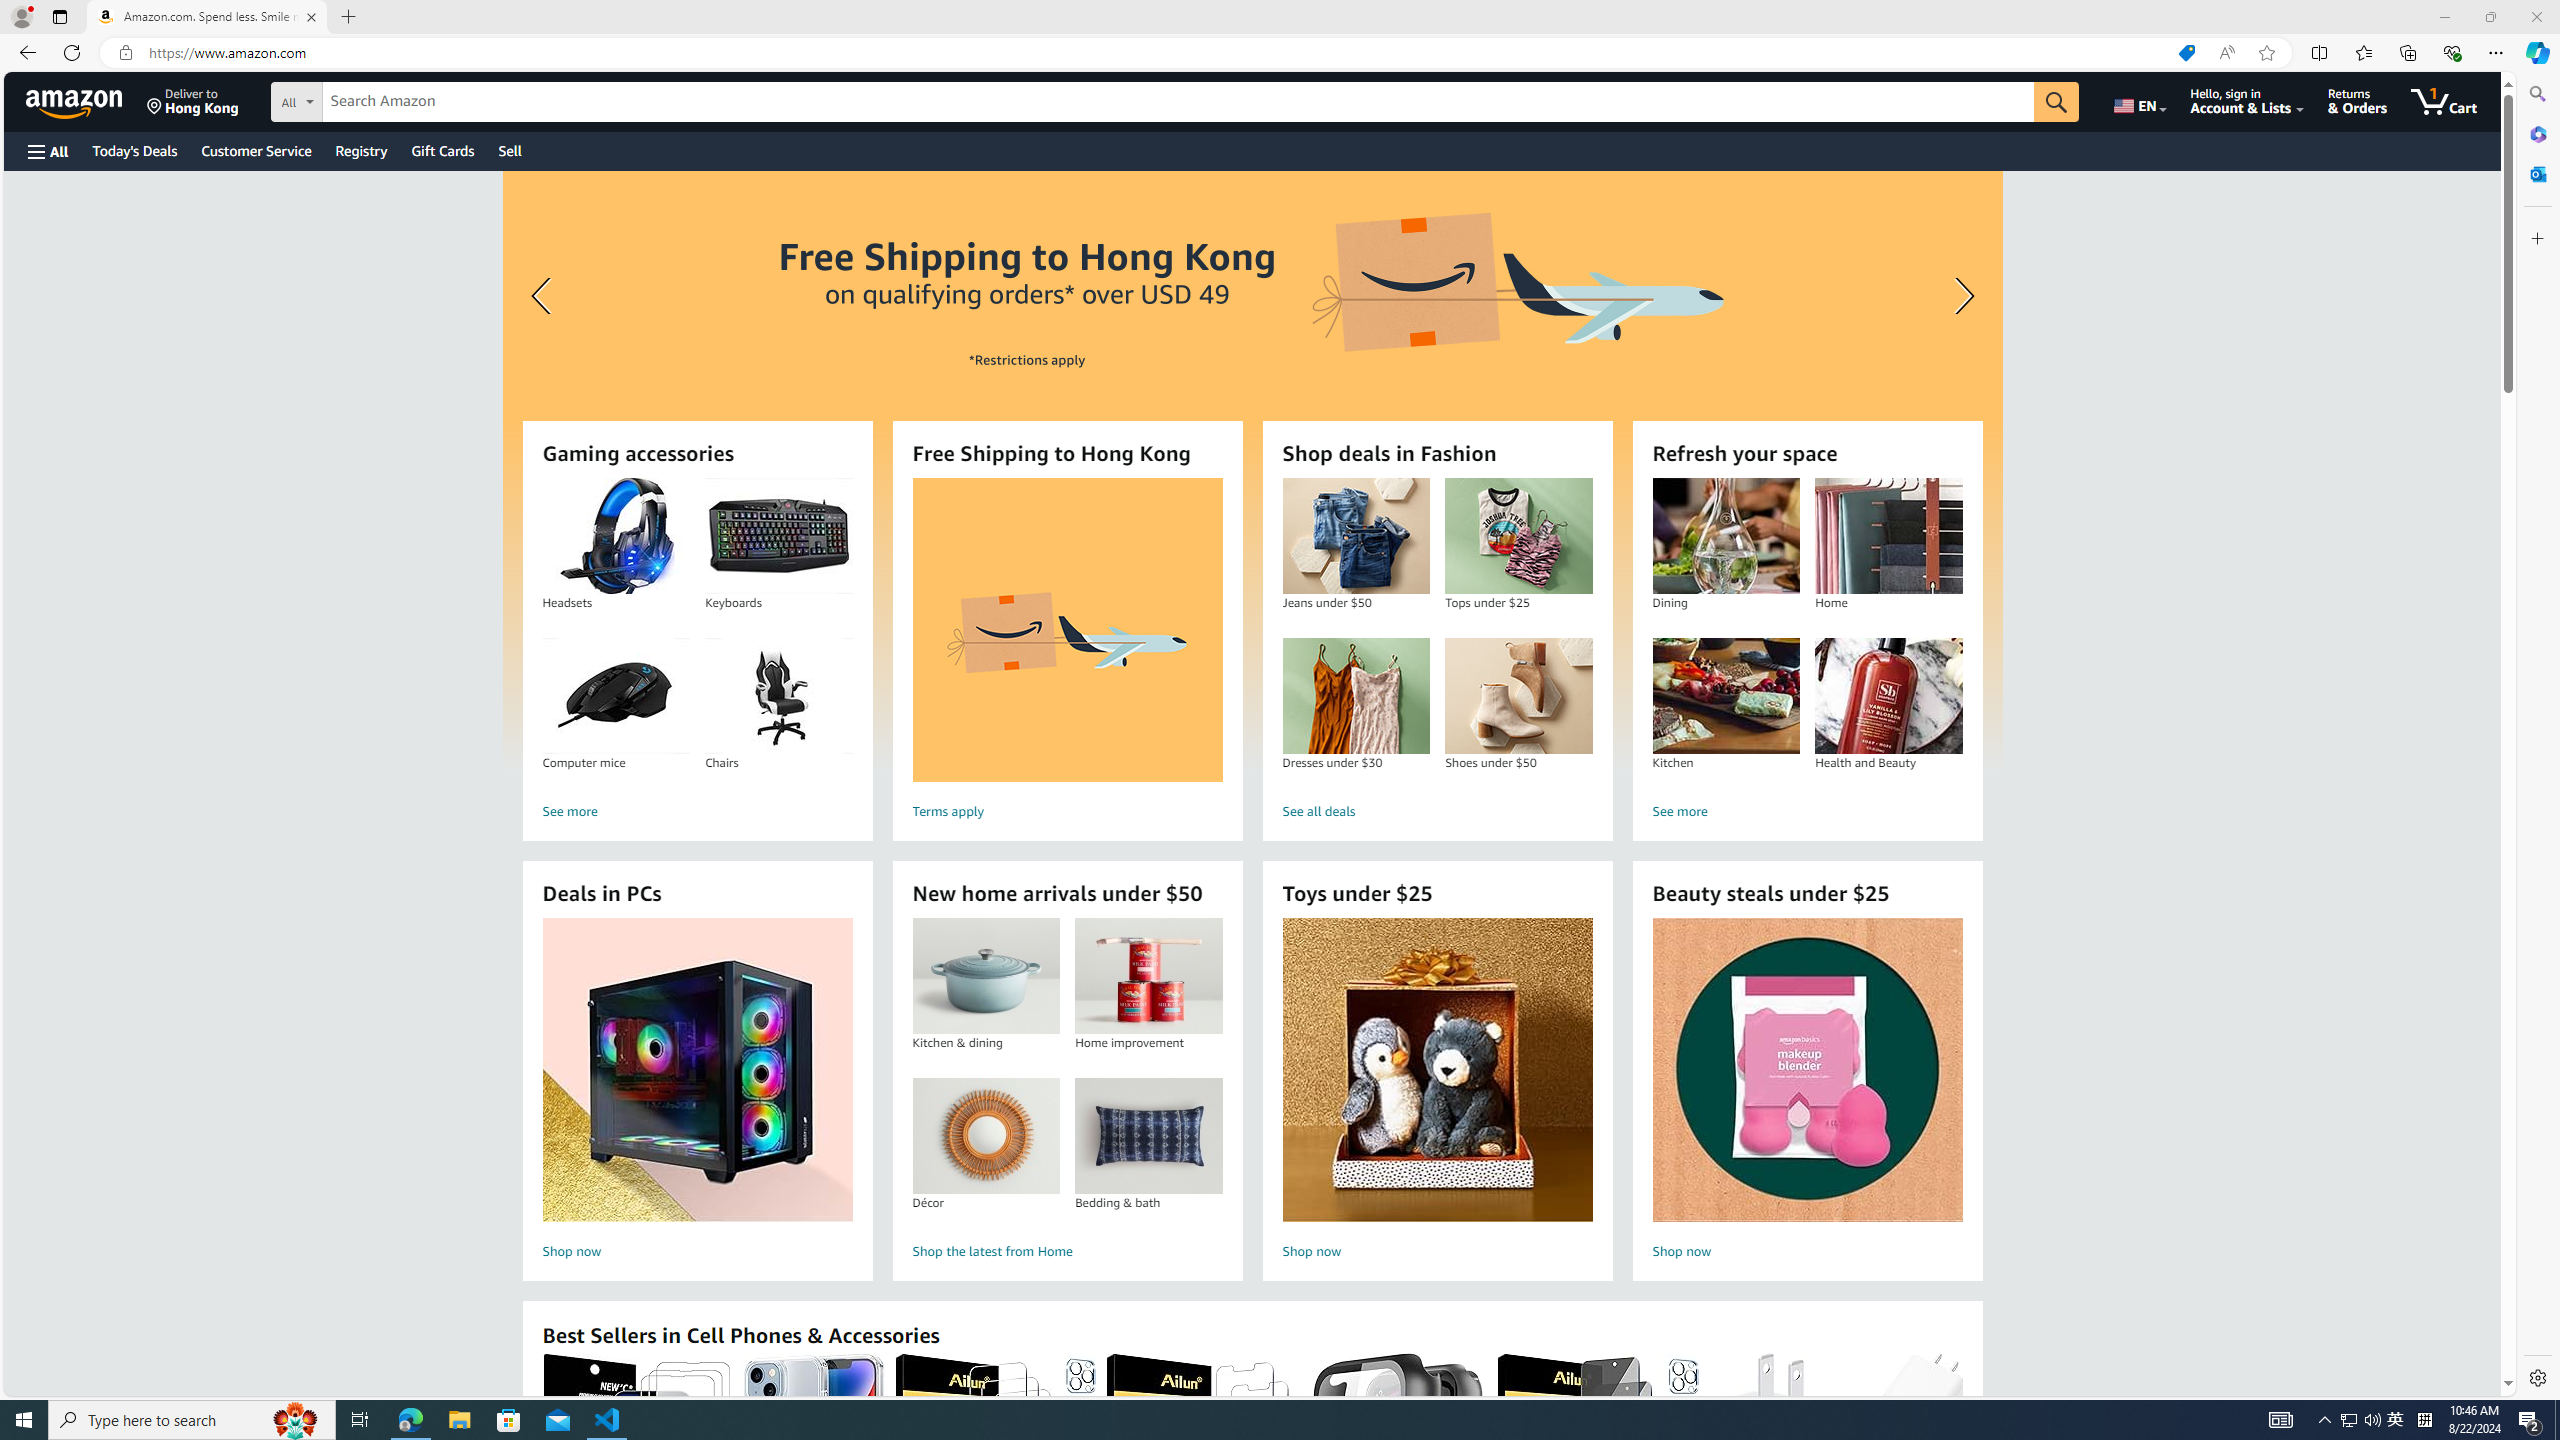  What do you see at coordinates (1889, 536) in the screenshot?
I see `Editor actions` at bounding box center [1889, 536].